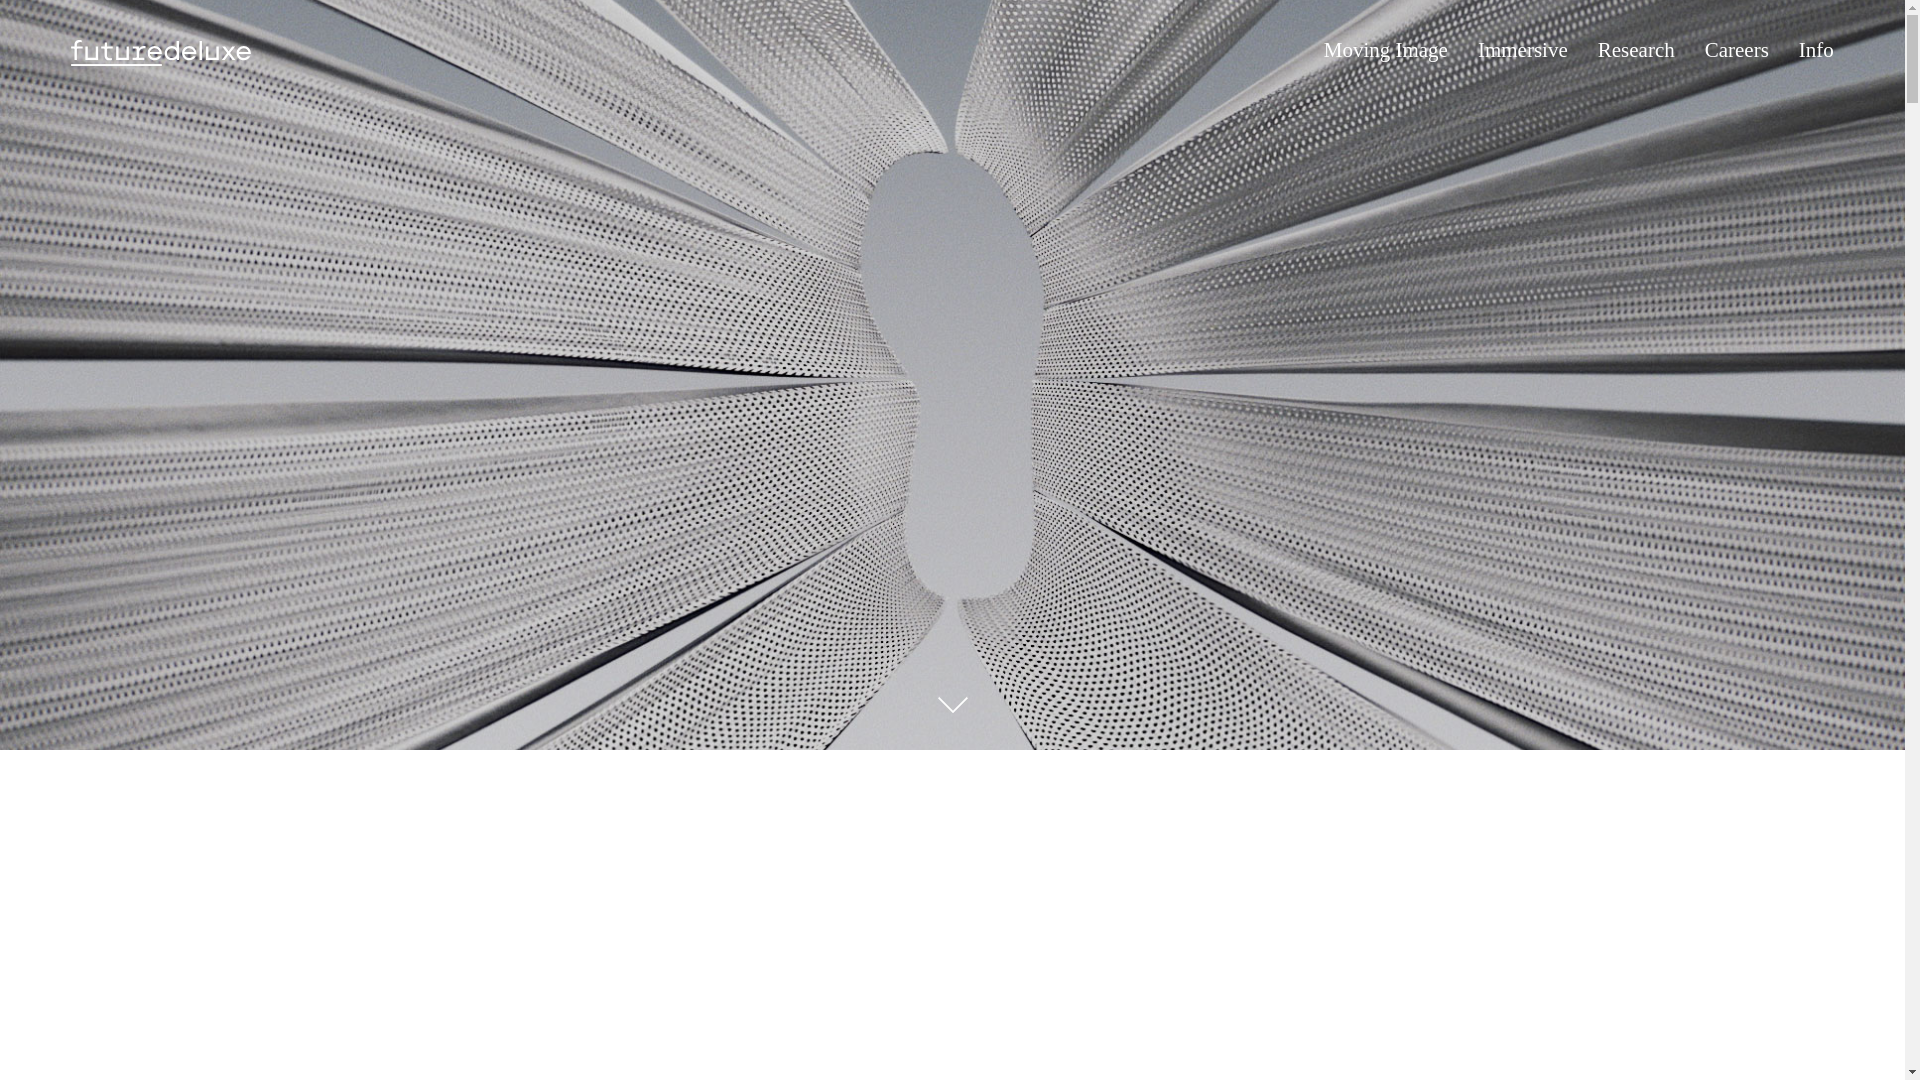 Image resolution: width=1920 pixels, height=1080 pixels. I want to click on Careers, so click(1736, 50).